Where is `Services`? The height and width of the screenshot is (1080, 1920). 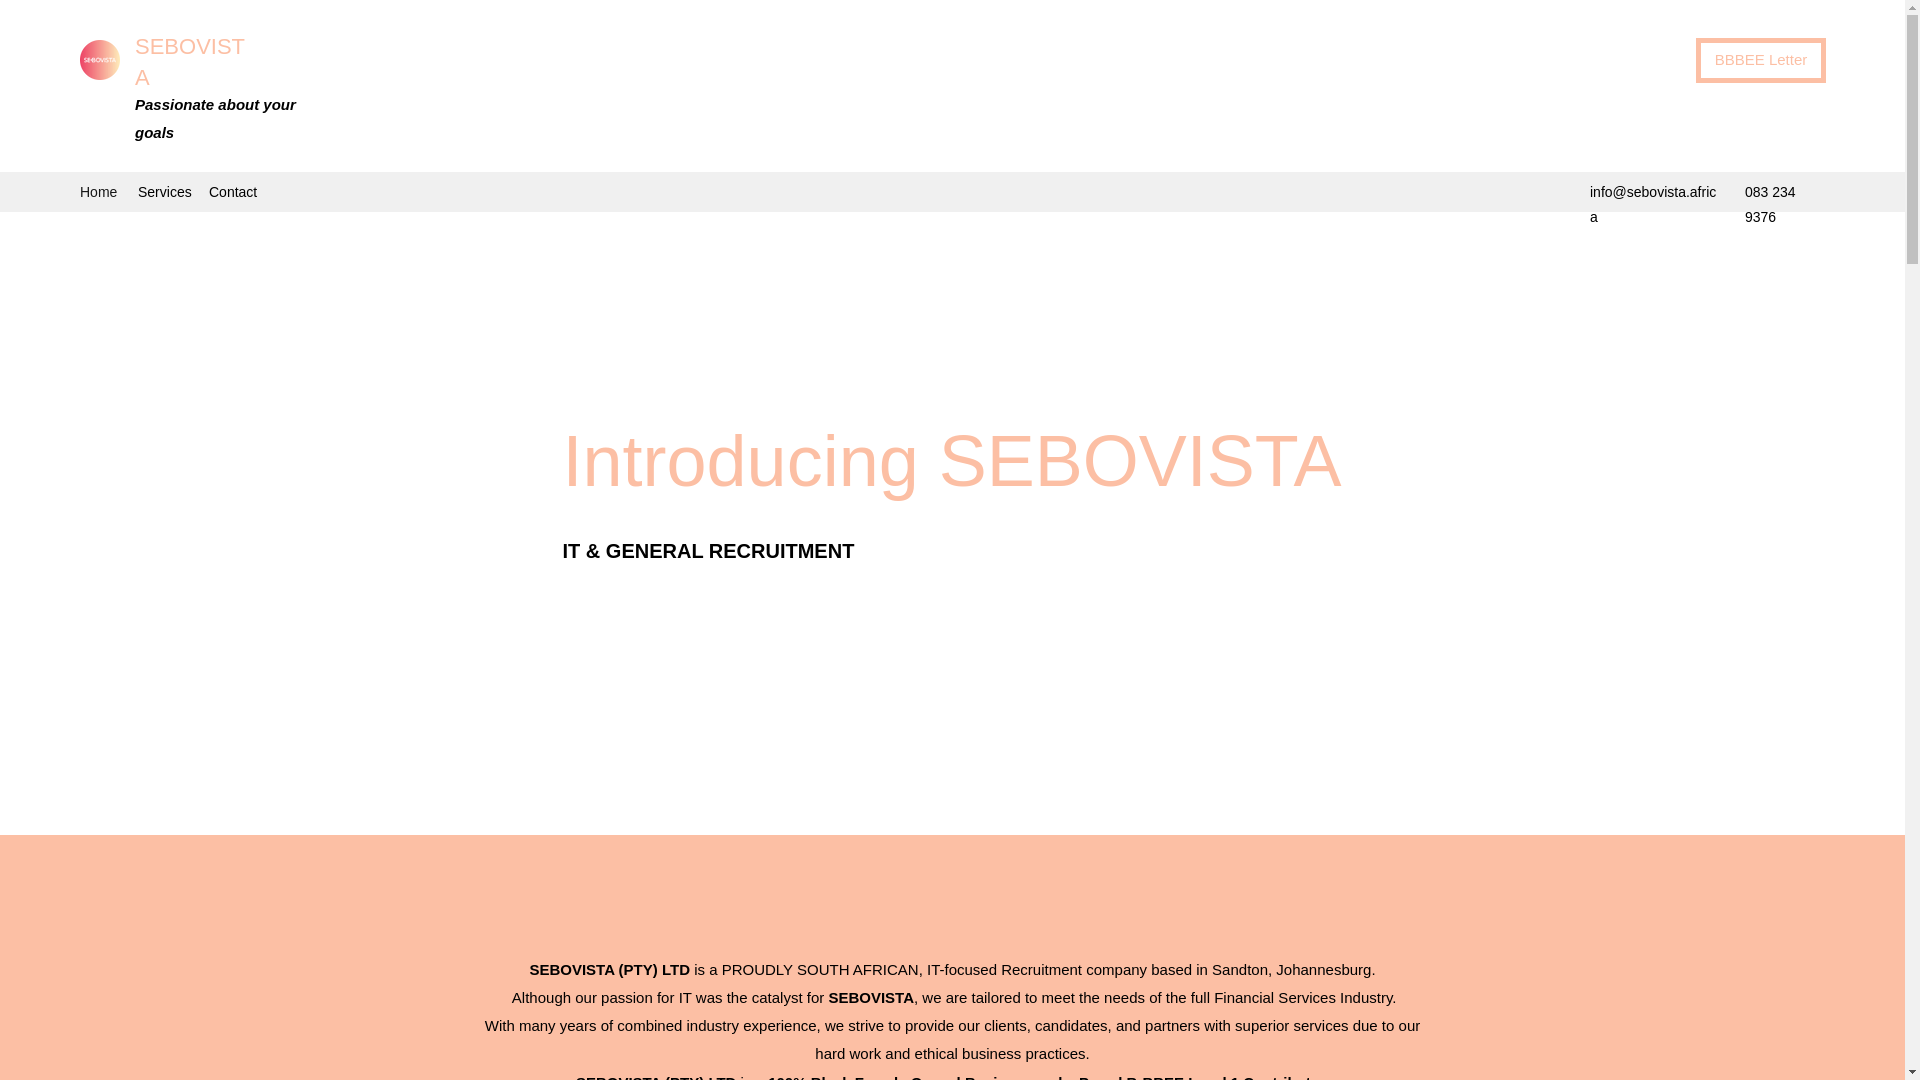
Services is located at coordinates (164, 192).